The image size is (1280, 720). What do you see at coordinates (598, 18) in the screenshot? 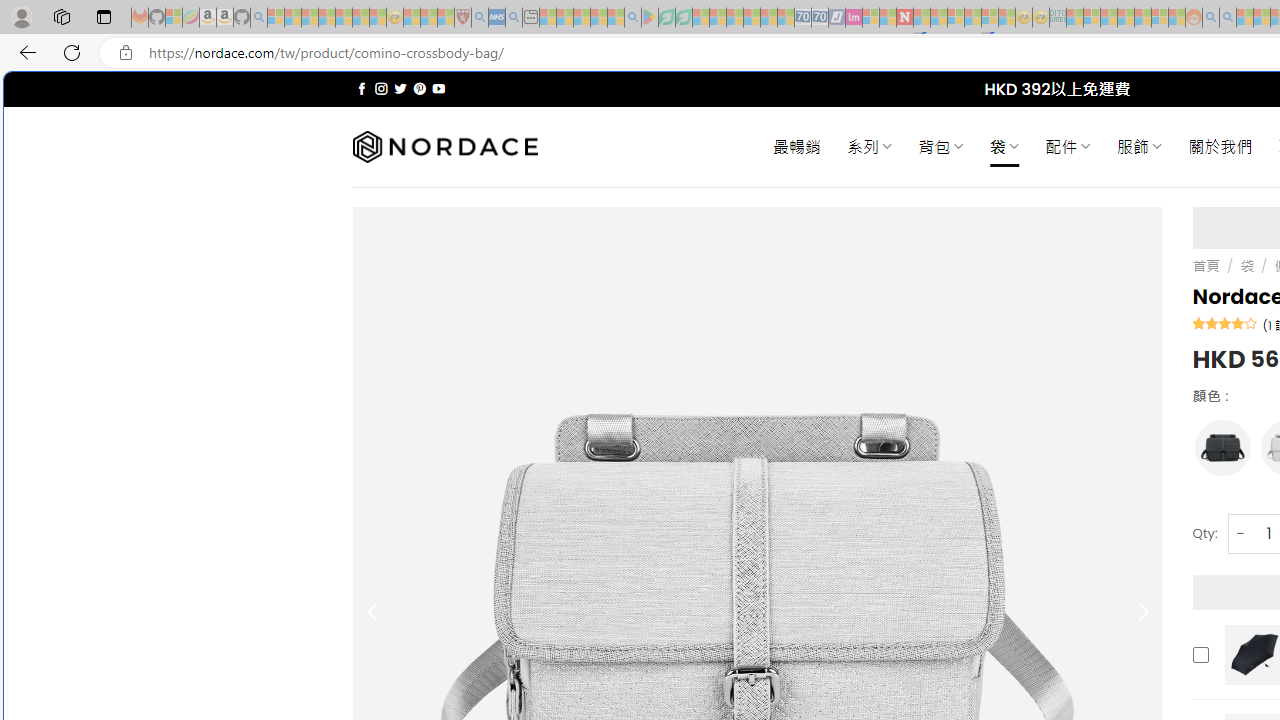
I see `Pets - MSN - Sleeping` at bounding box center [598, 18].